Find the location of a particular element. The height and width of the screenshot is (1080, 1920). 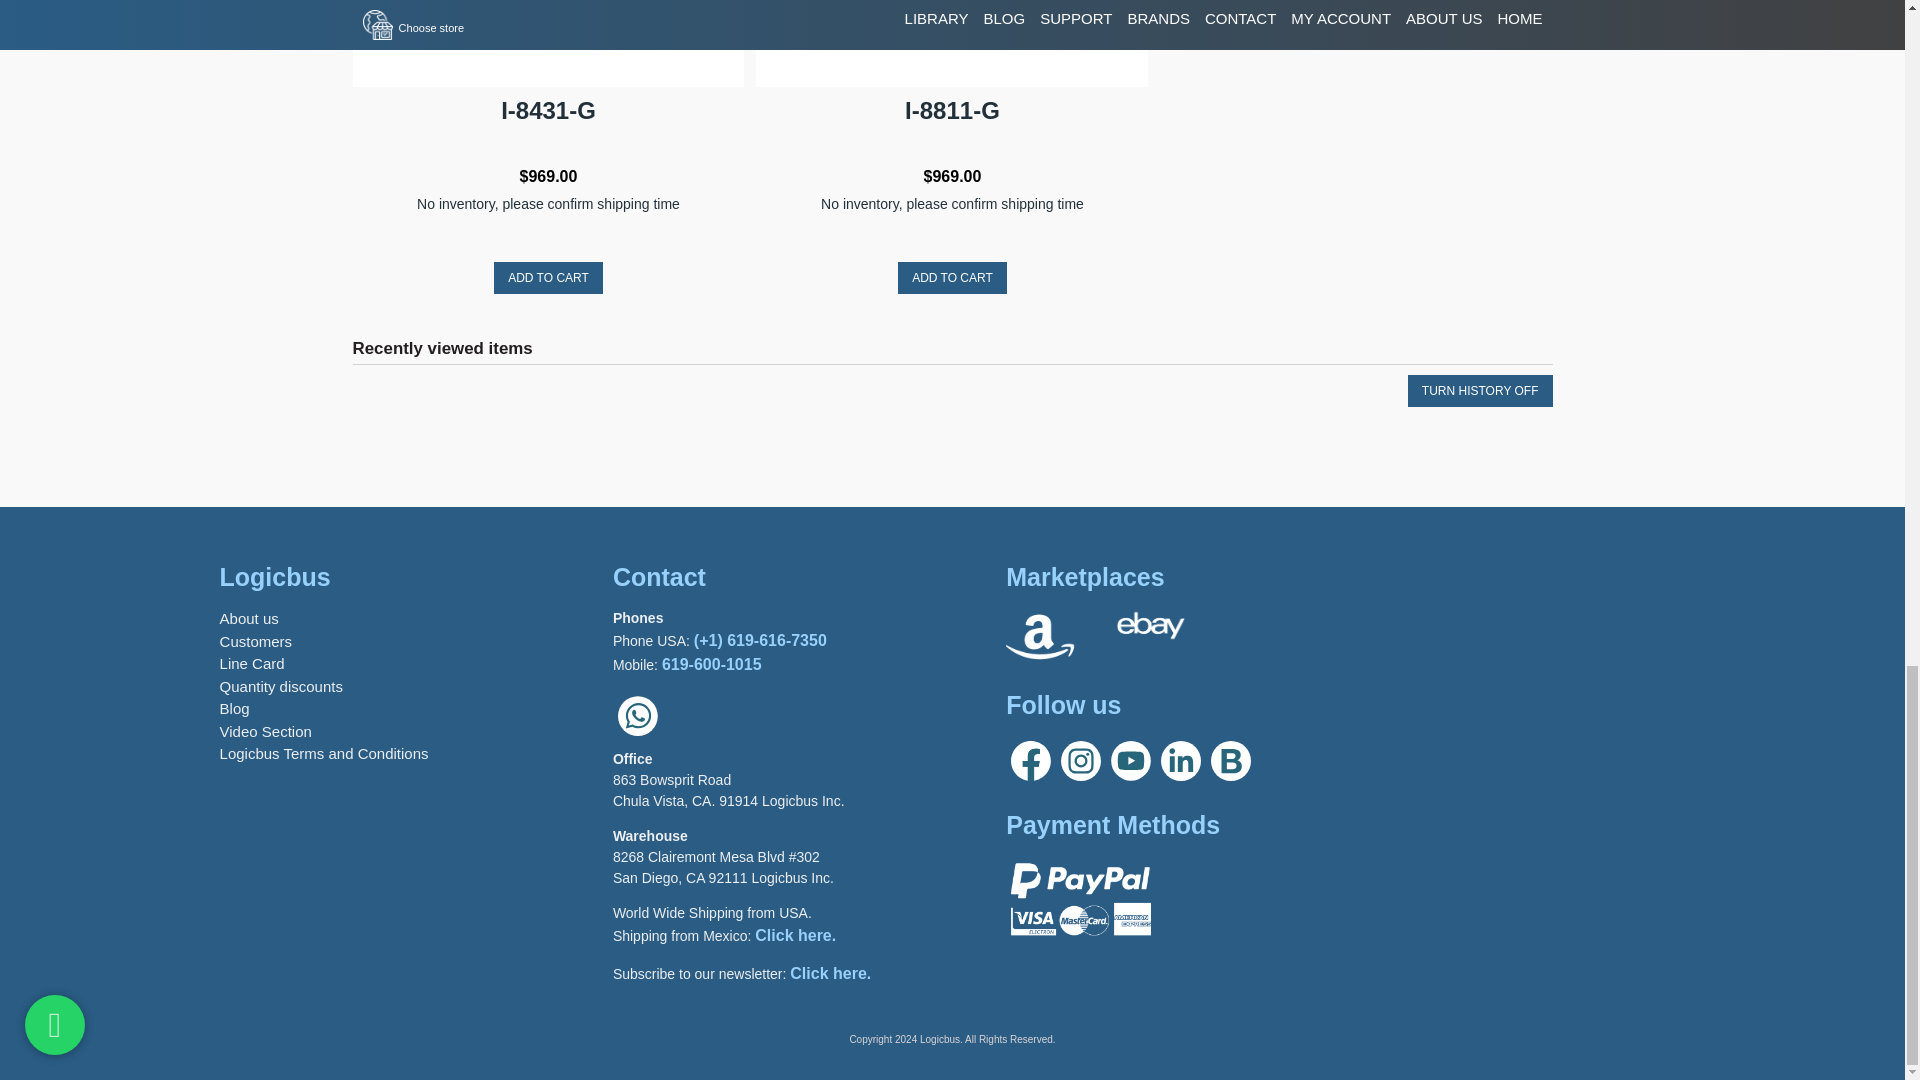

Add to cart is located at coordinates (548, 278).